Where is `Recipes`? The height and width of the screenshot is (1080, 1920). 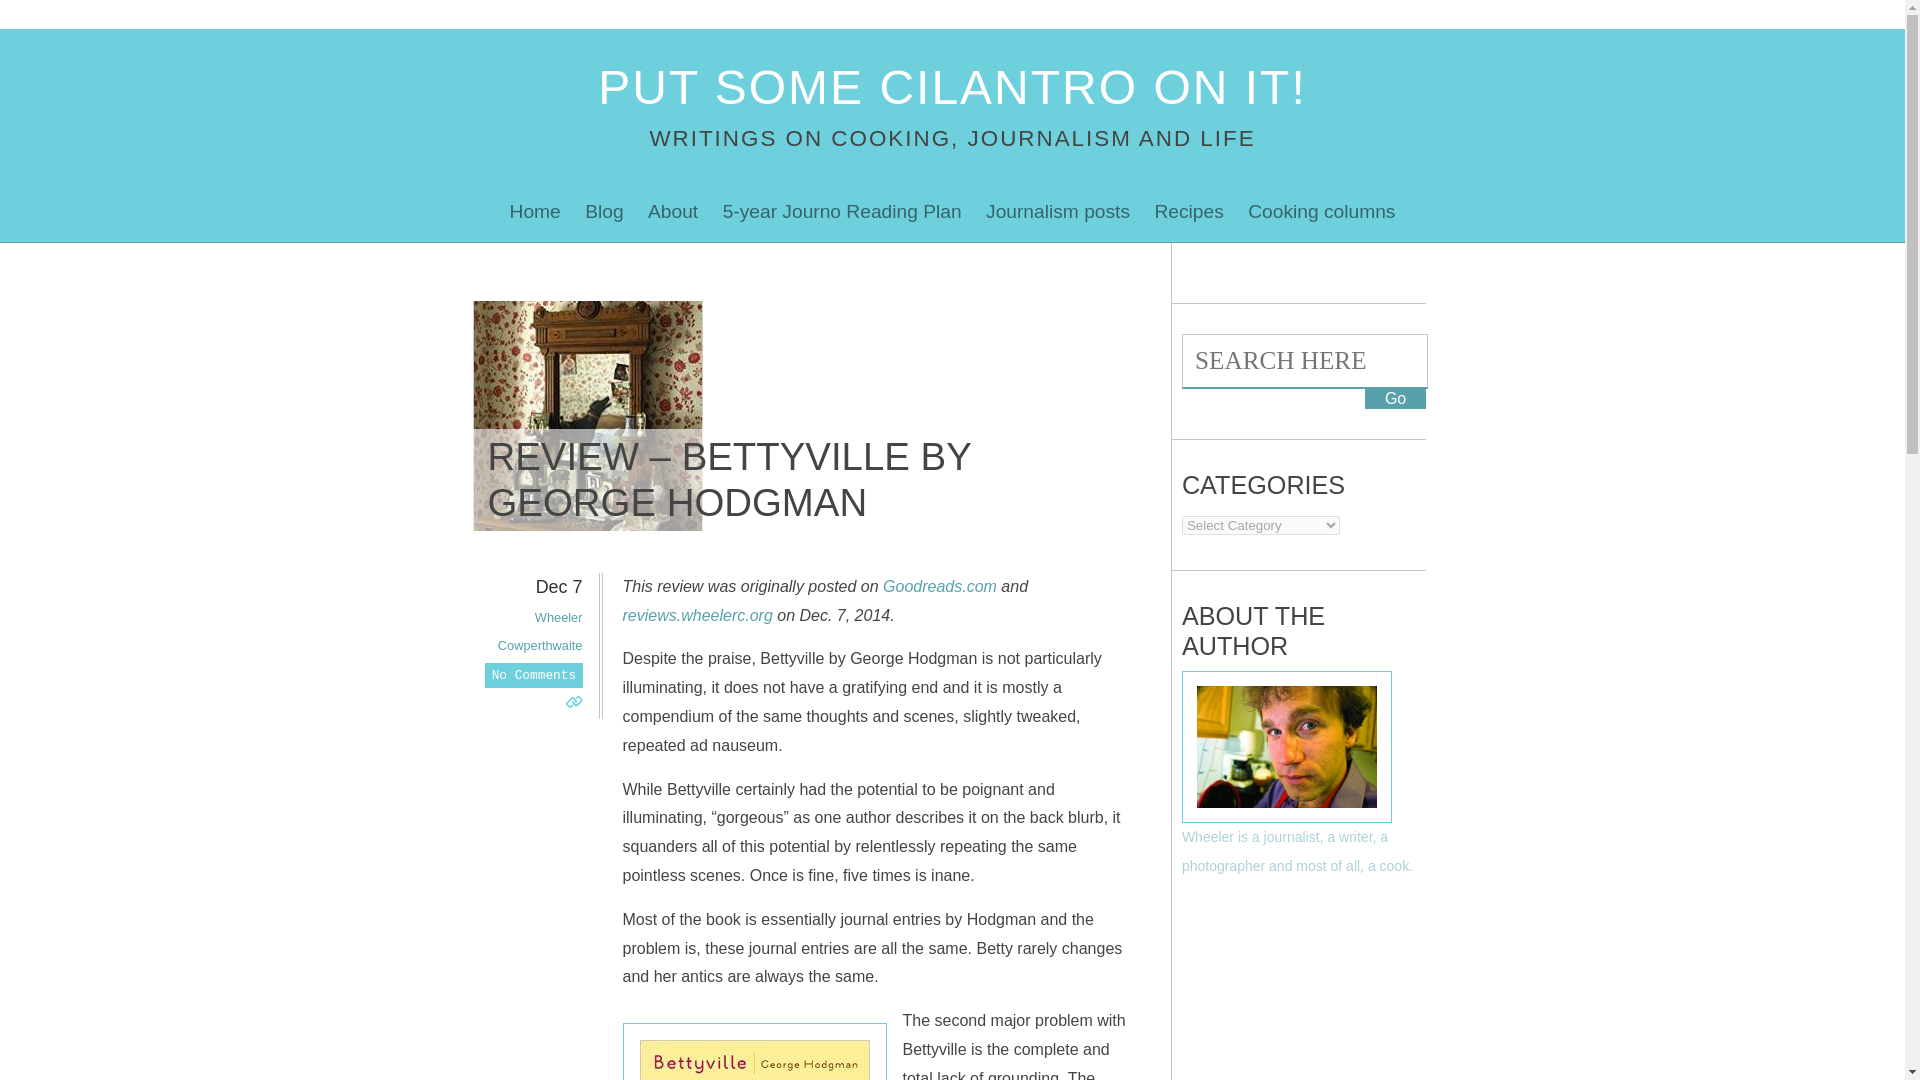
Recipes is located at coordinates (1188, 212).